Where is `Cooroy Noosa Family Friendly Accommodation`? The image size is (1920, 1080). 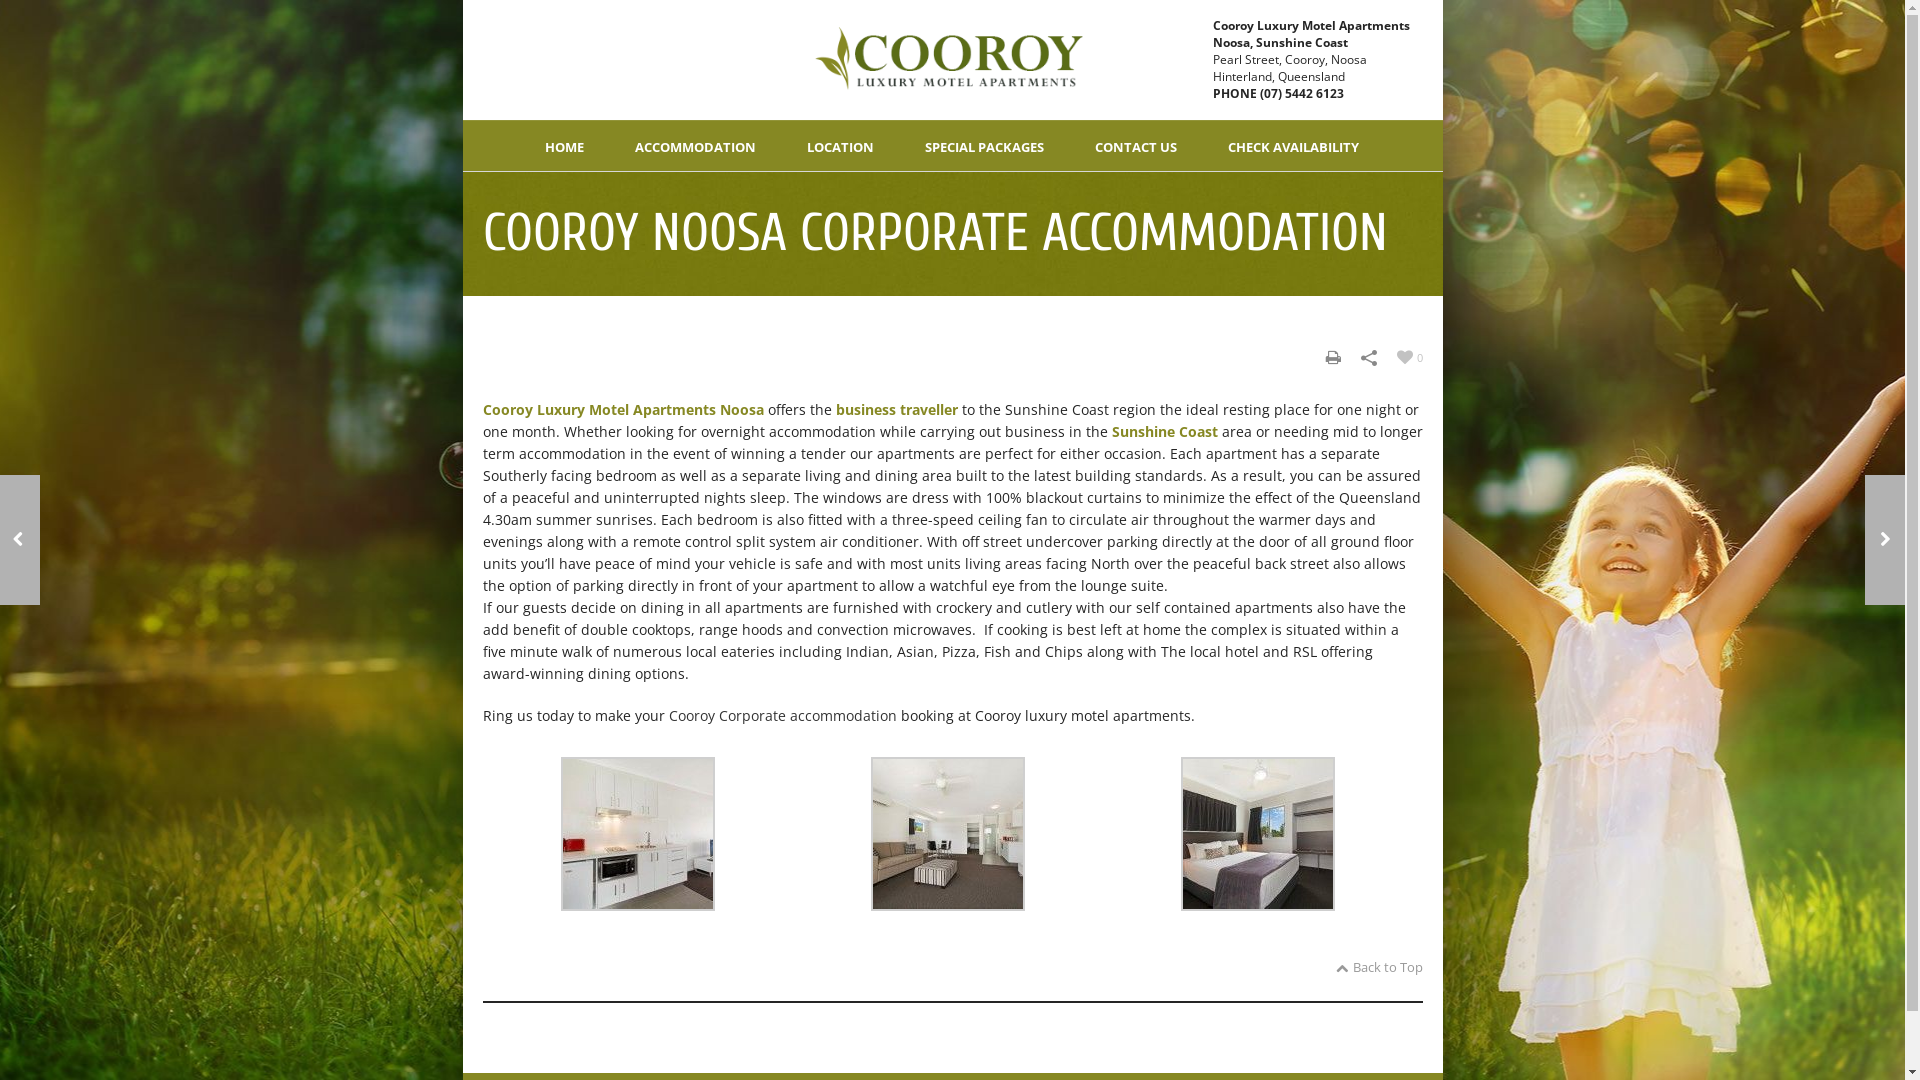
Cooroy Noosa Family Friendly Accommodation is located at coordinates (20, 540).